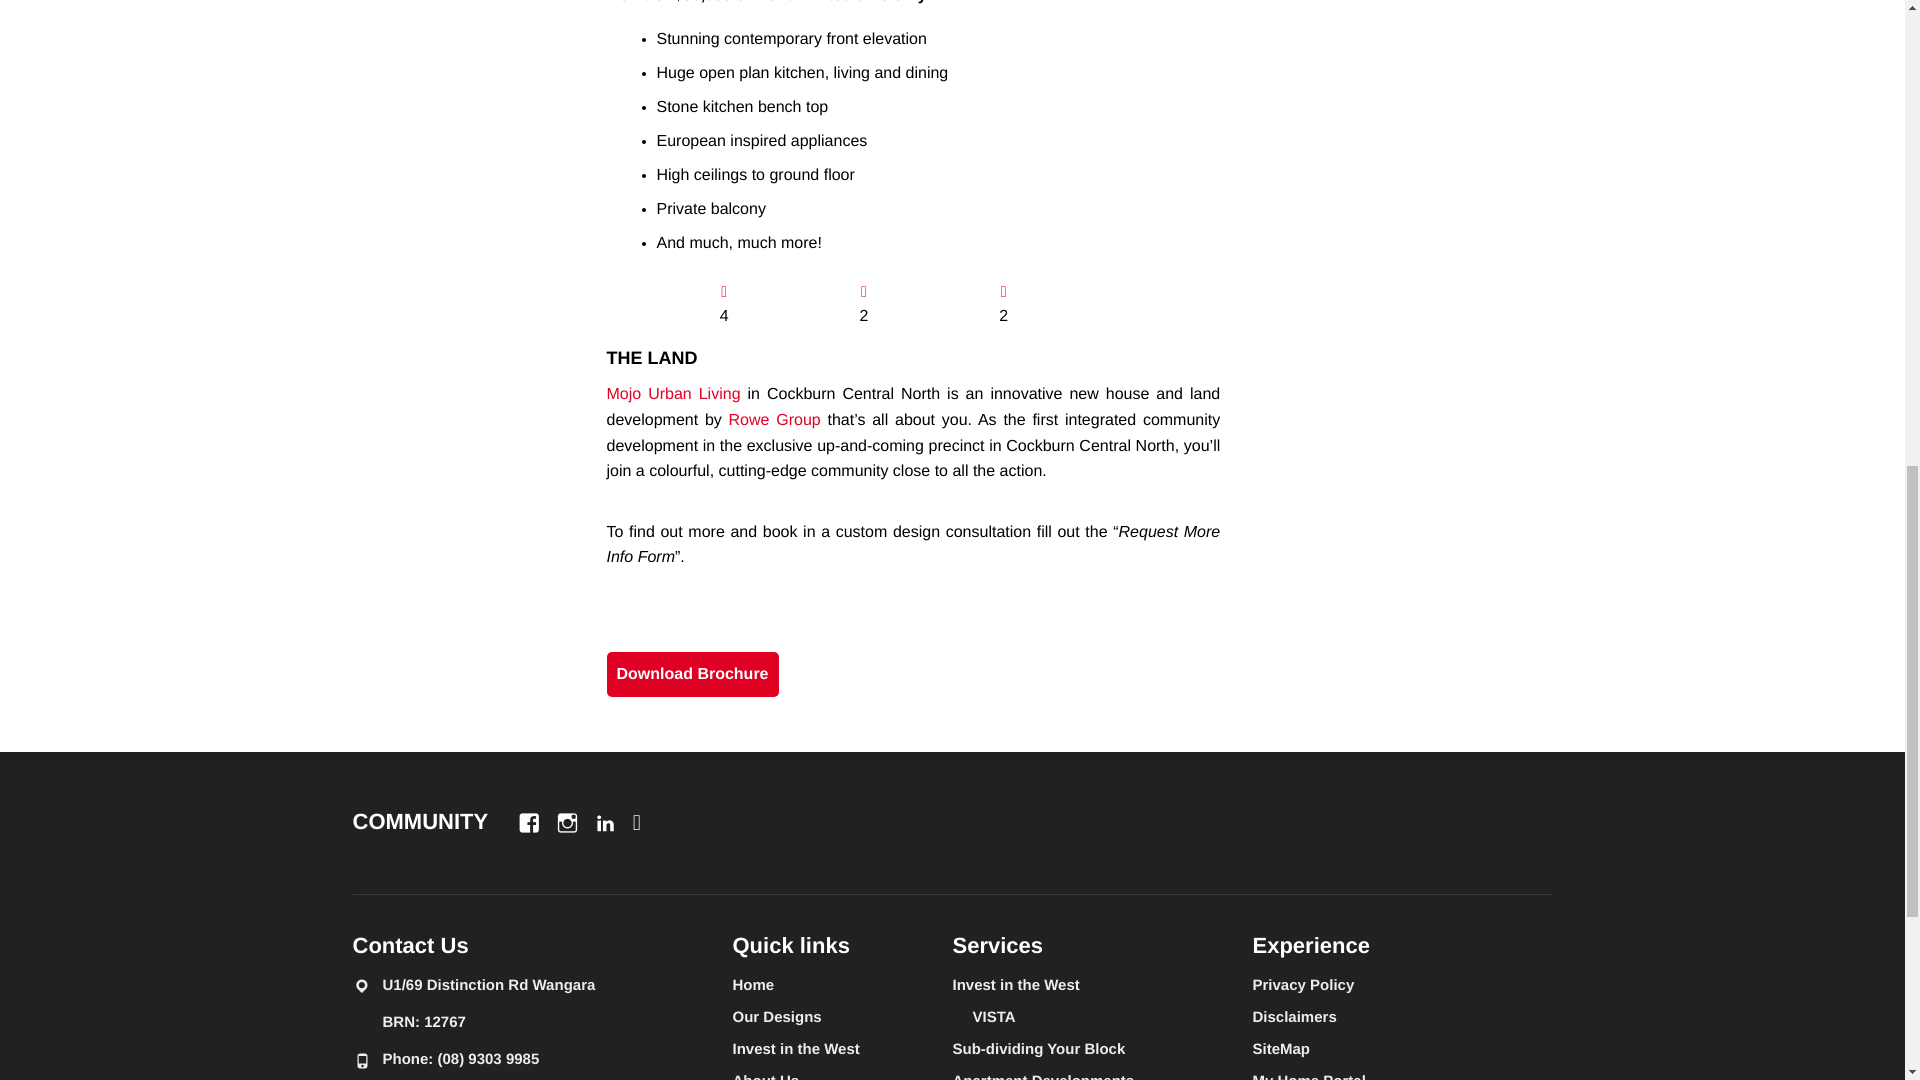  What do you see at coordinates (775, 420) in the screenshot?
I see `Rowe Group` at bounding box center [775, 420].